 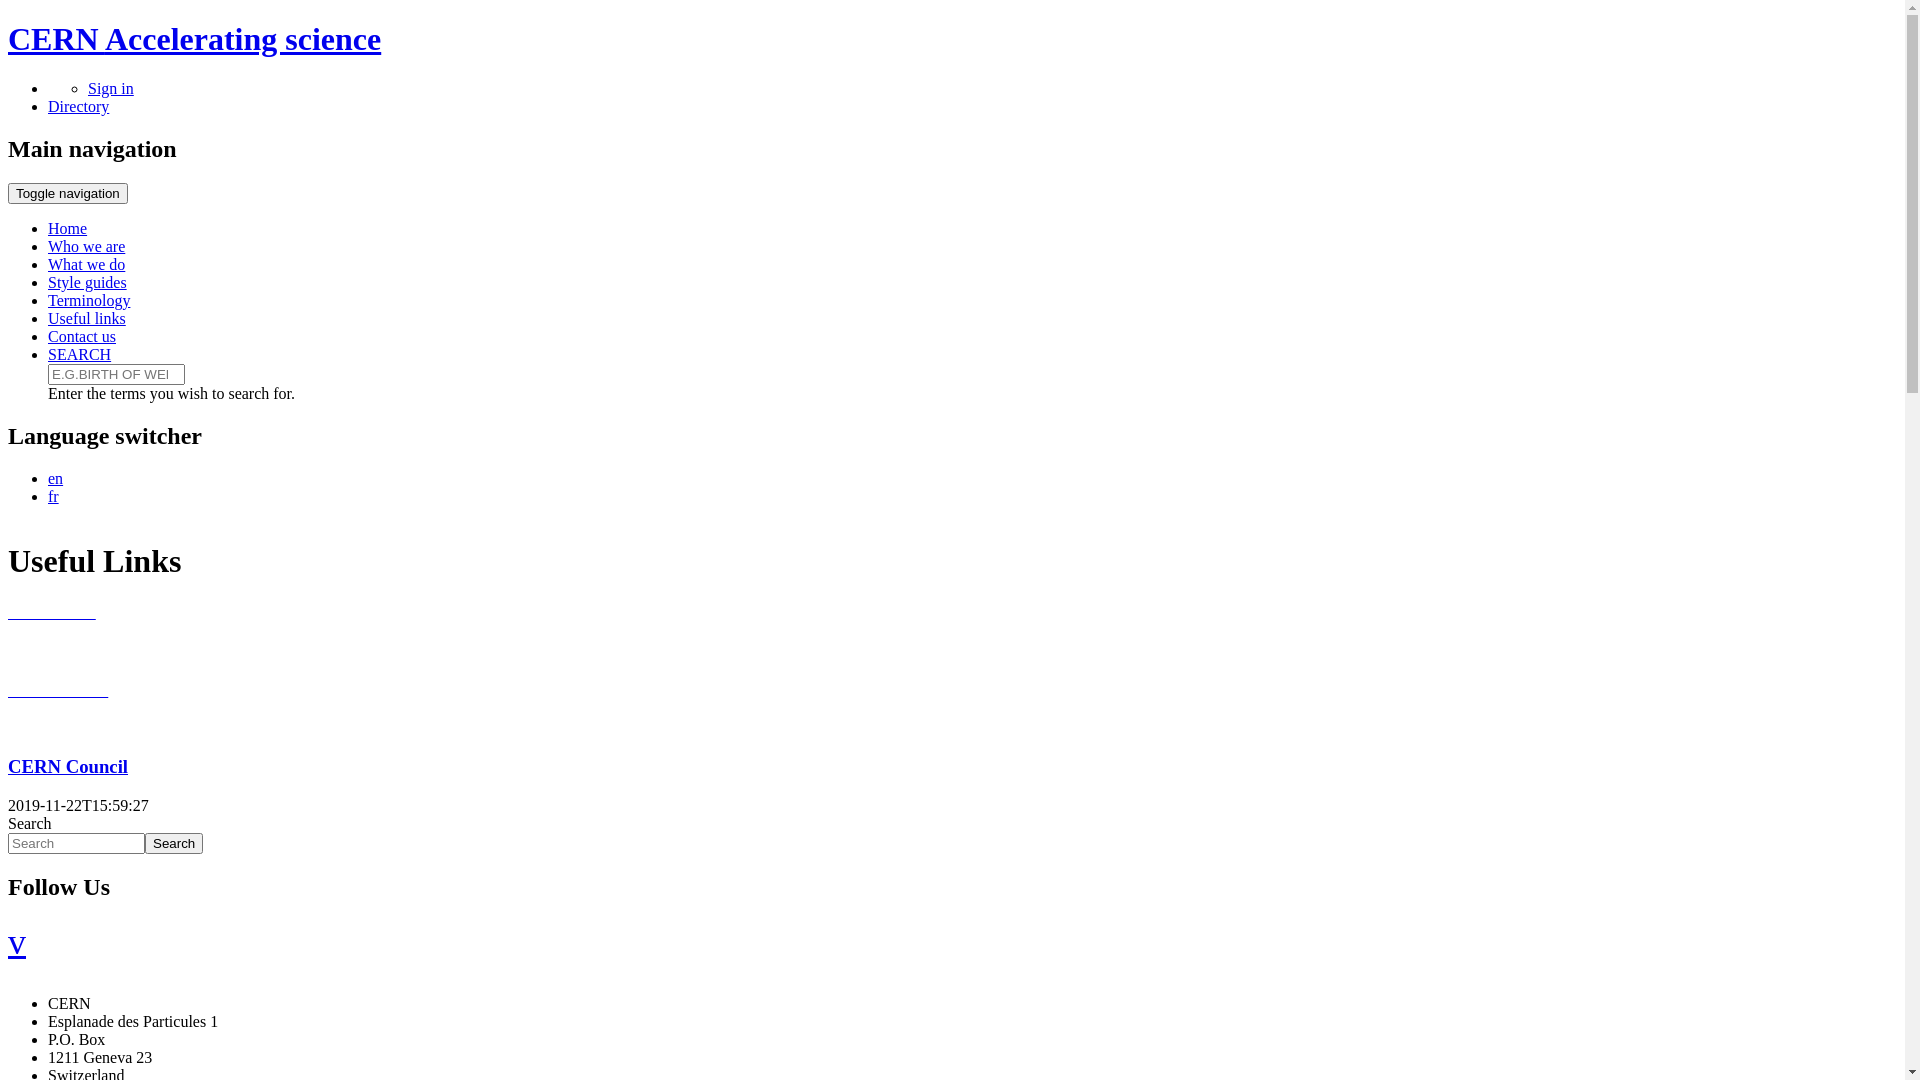 I want to click on Directory, so click(x=78, y=106).